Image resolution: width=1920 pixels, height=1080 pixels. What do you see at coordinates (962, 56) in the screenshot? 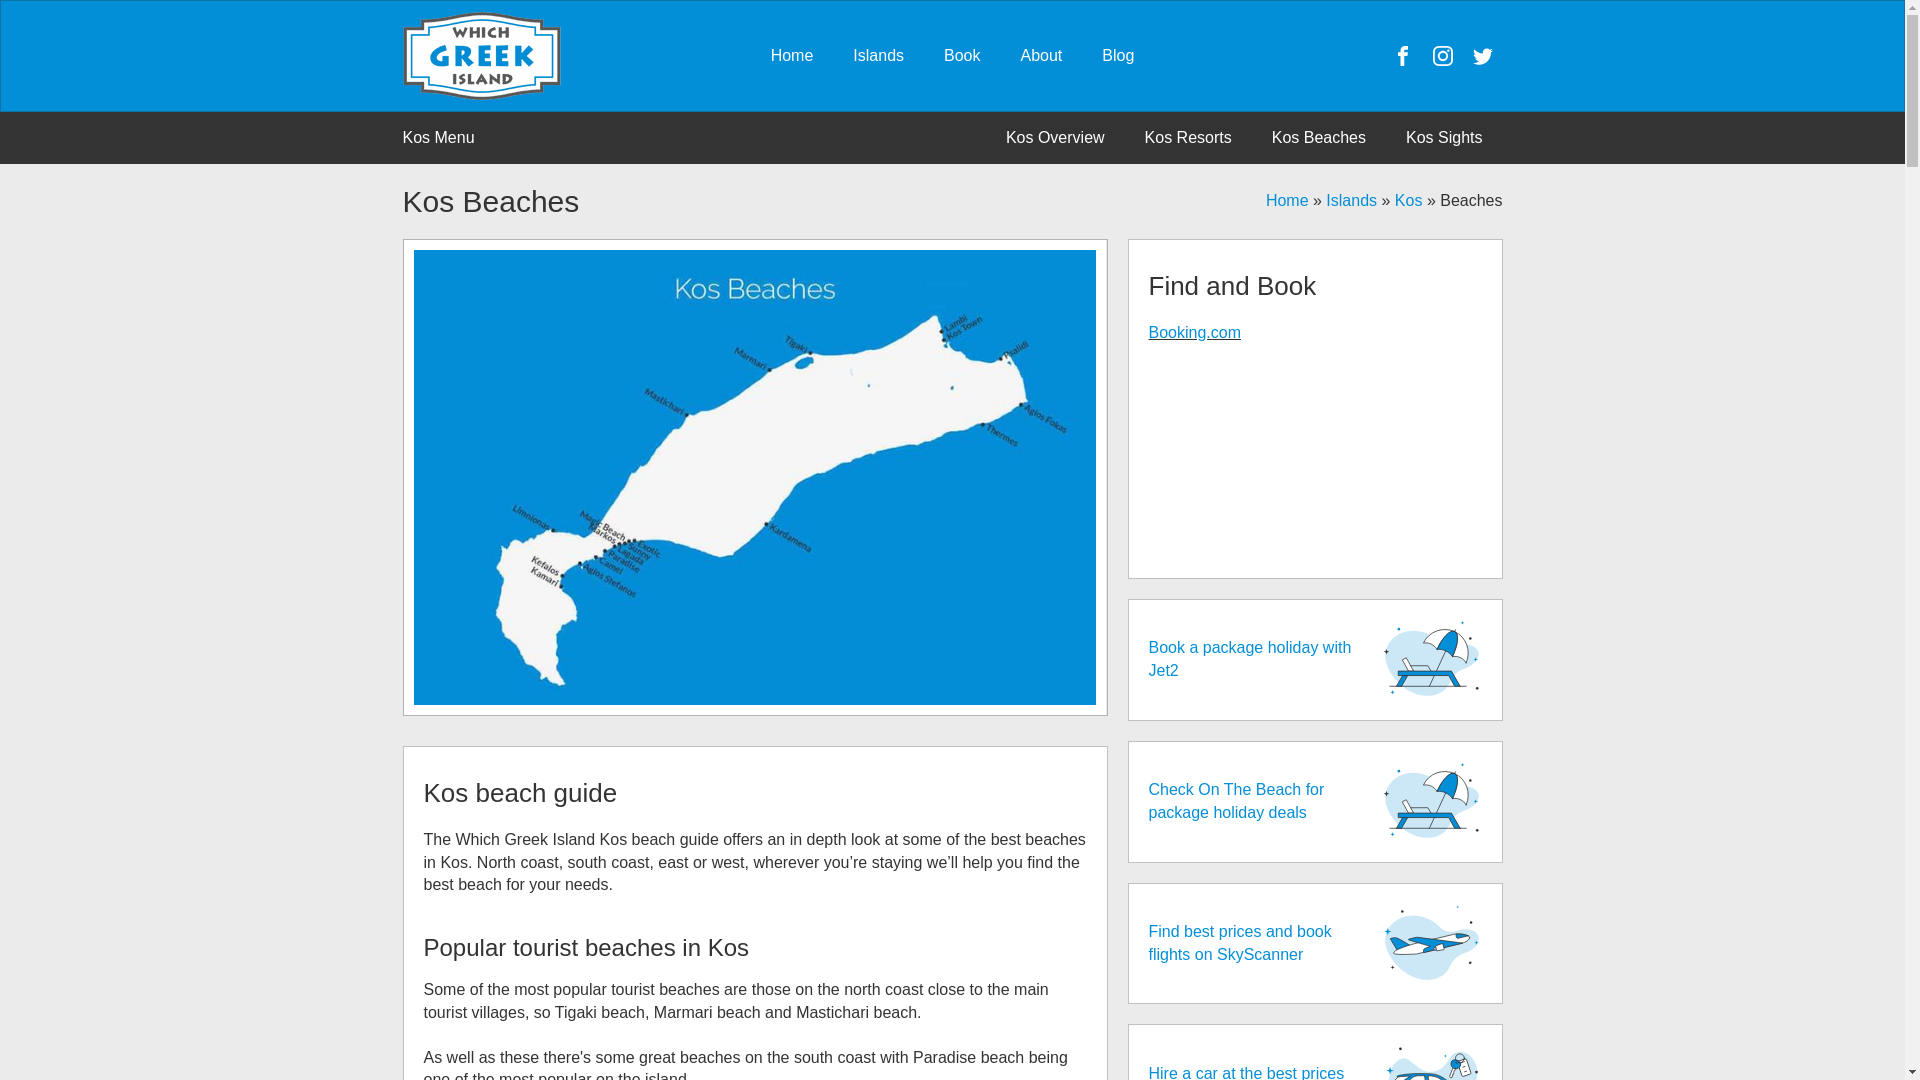
I see `Book` at bounding box center [962, 56].